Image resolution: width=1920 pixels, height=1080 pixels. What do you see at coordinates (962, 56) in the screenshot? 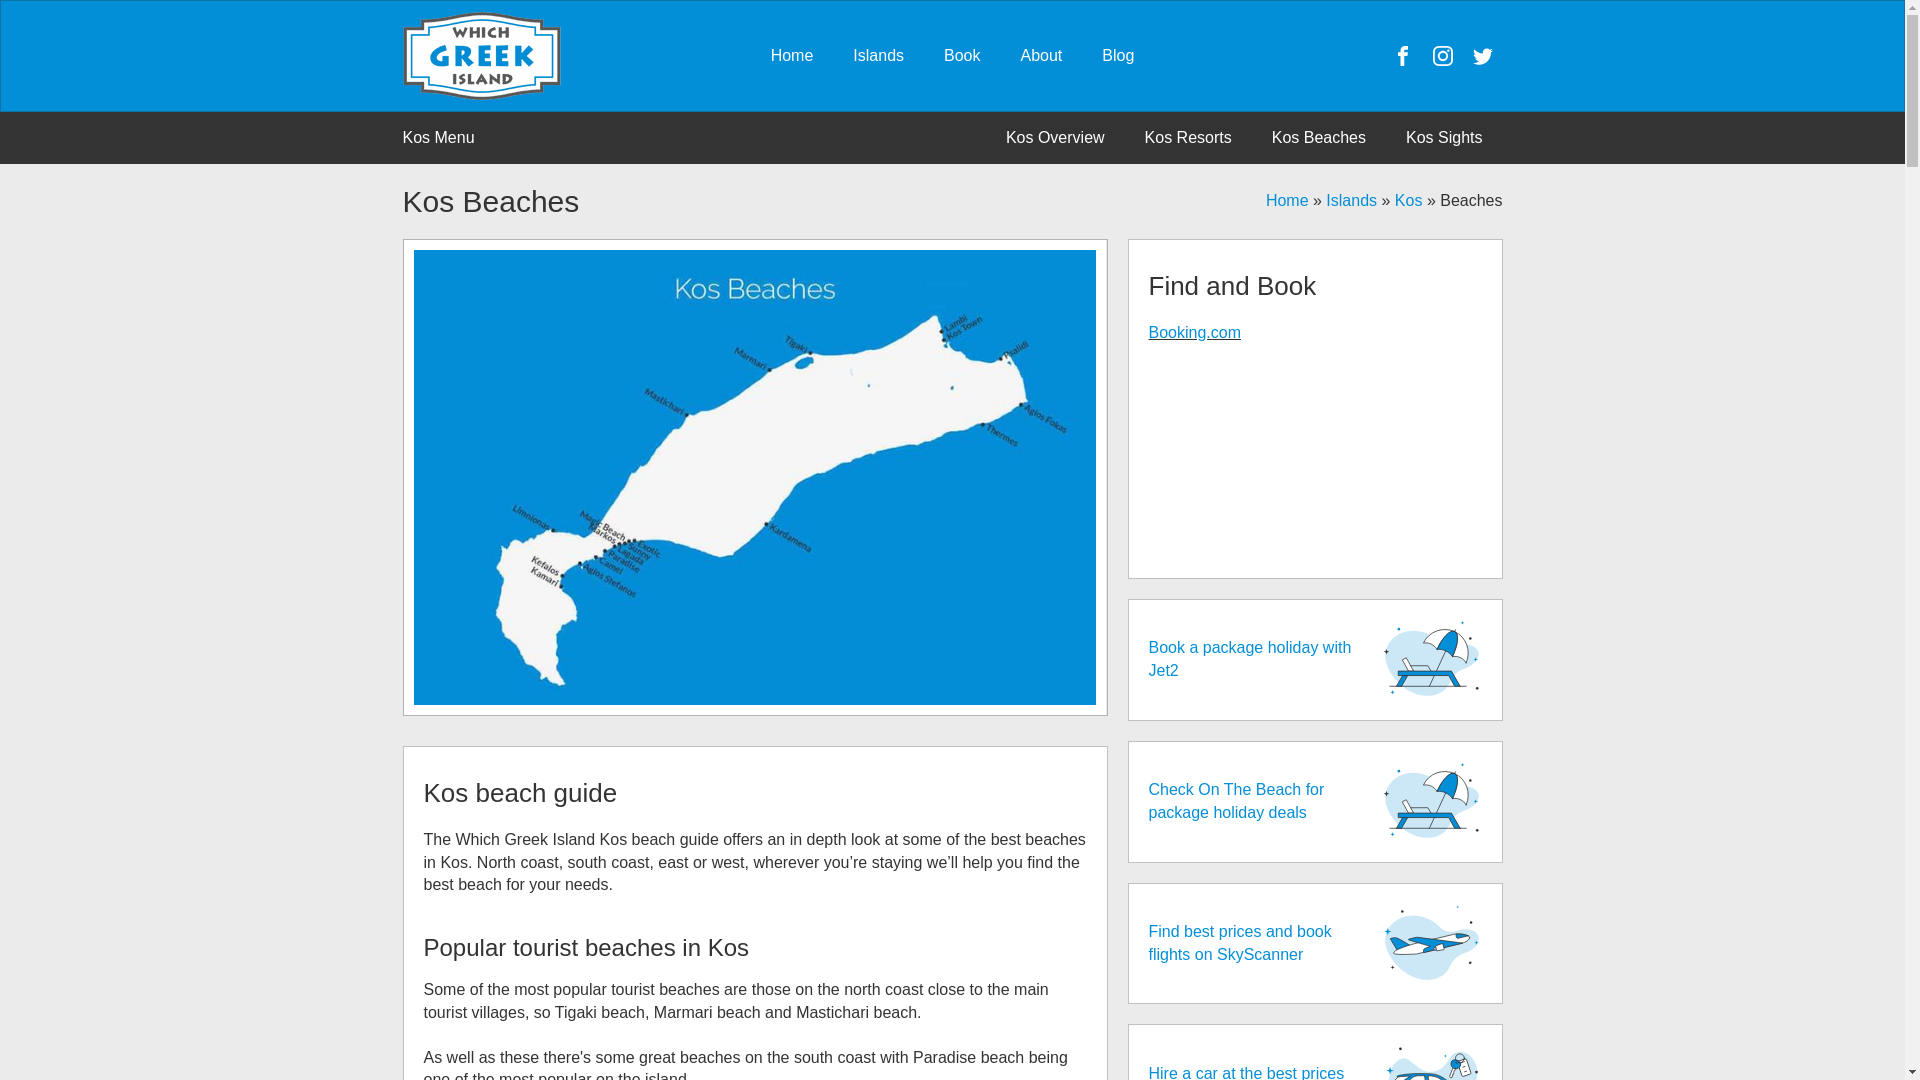
I see `Book` at bounding box center [962, 56].